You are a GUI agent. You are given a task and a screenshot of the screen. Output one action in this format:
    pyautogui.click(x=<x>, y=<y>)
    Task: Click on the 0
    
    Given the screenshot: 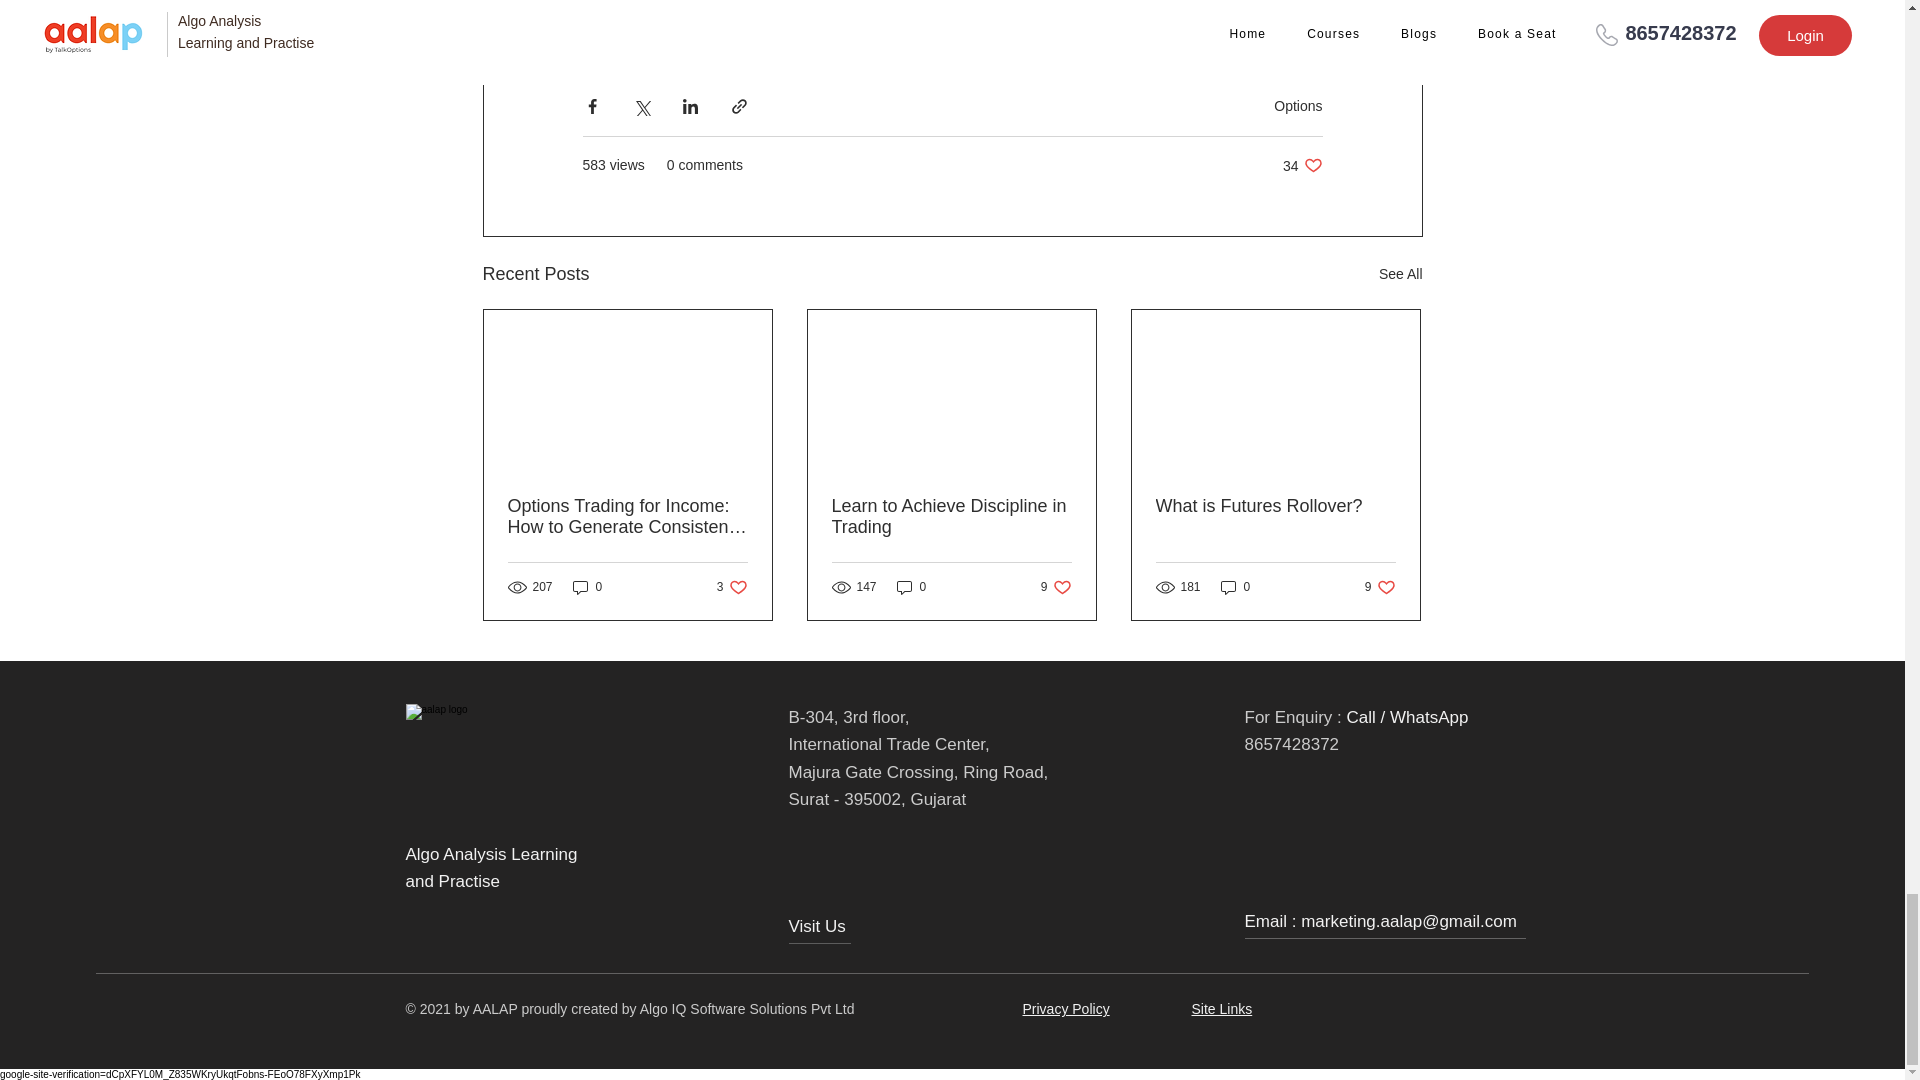 What is the action you would take?
    pyautogui.click(x=646, y=30)
    